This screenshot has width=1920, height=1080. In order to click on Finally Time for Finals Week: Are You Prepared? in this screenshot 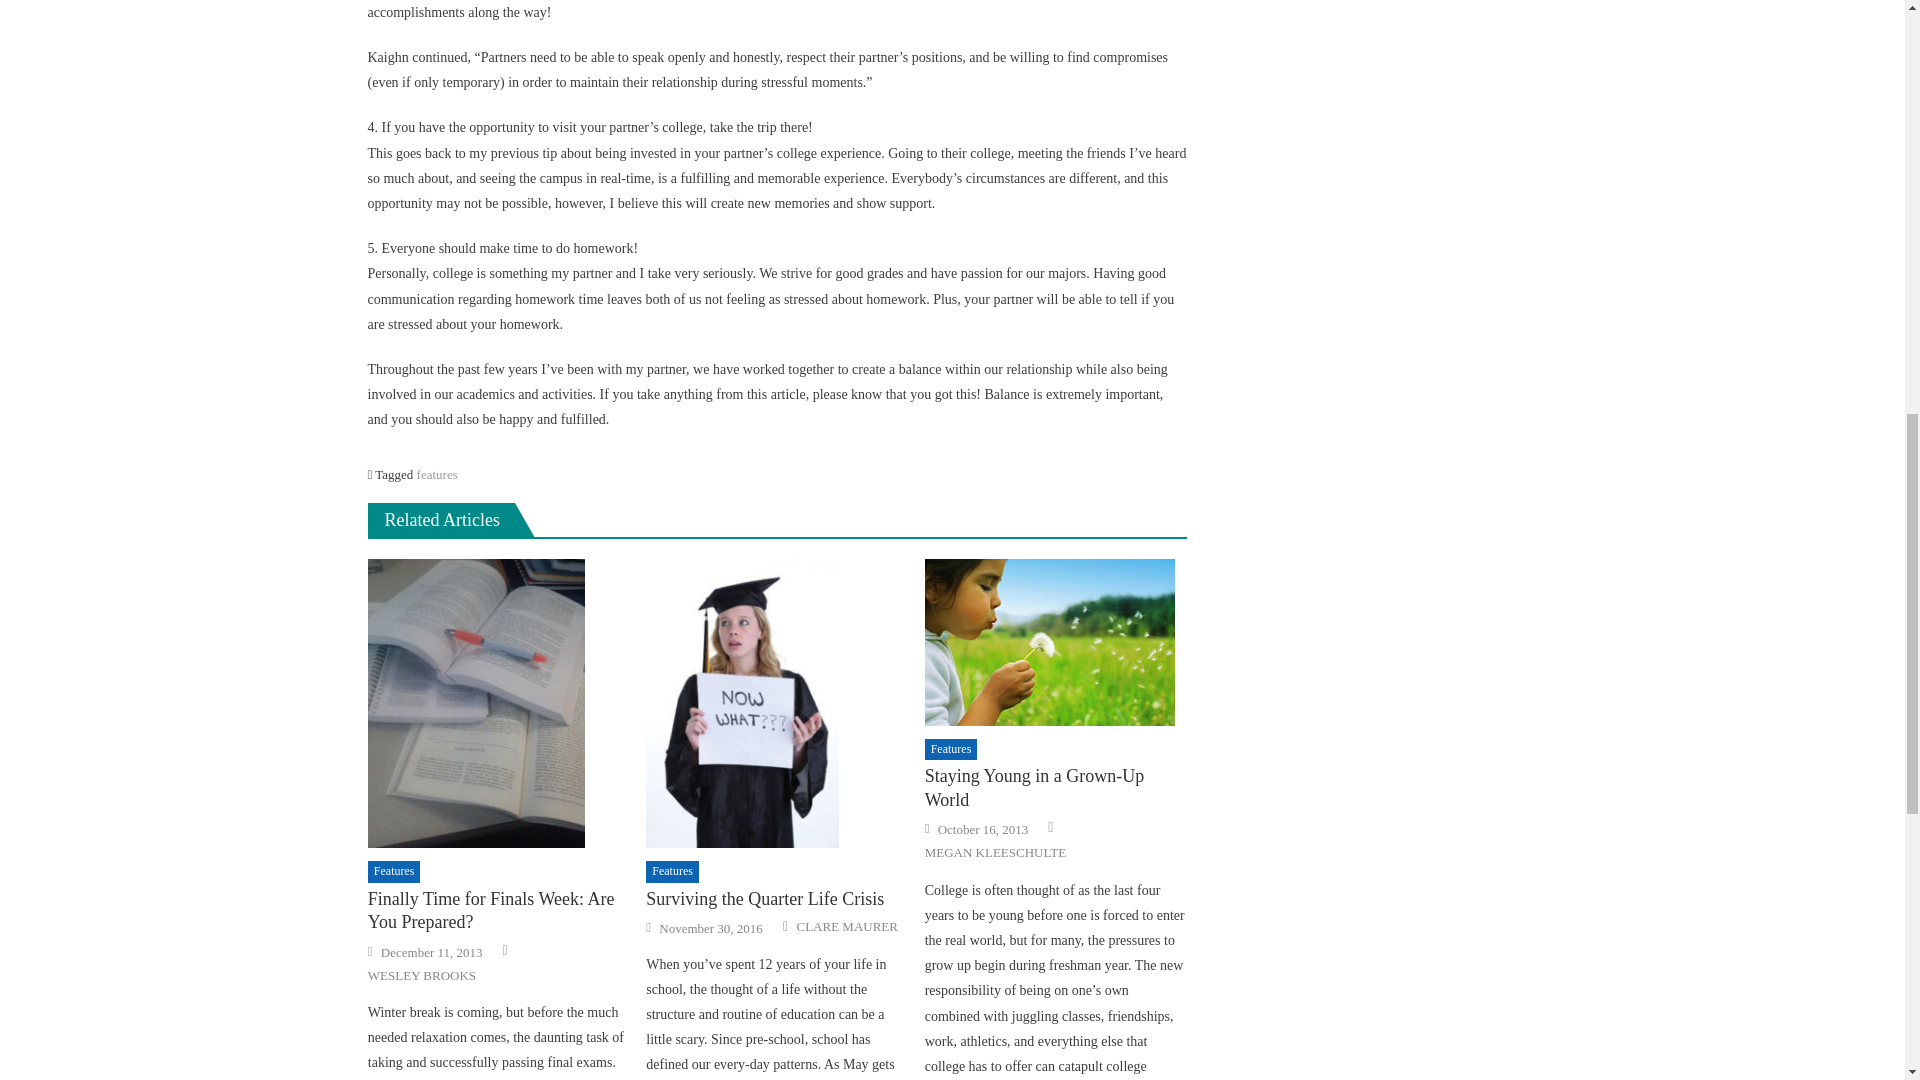, I will do `click(498, 911)`.